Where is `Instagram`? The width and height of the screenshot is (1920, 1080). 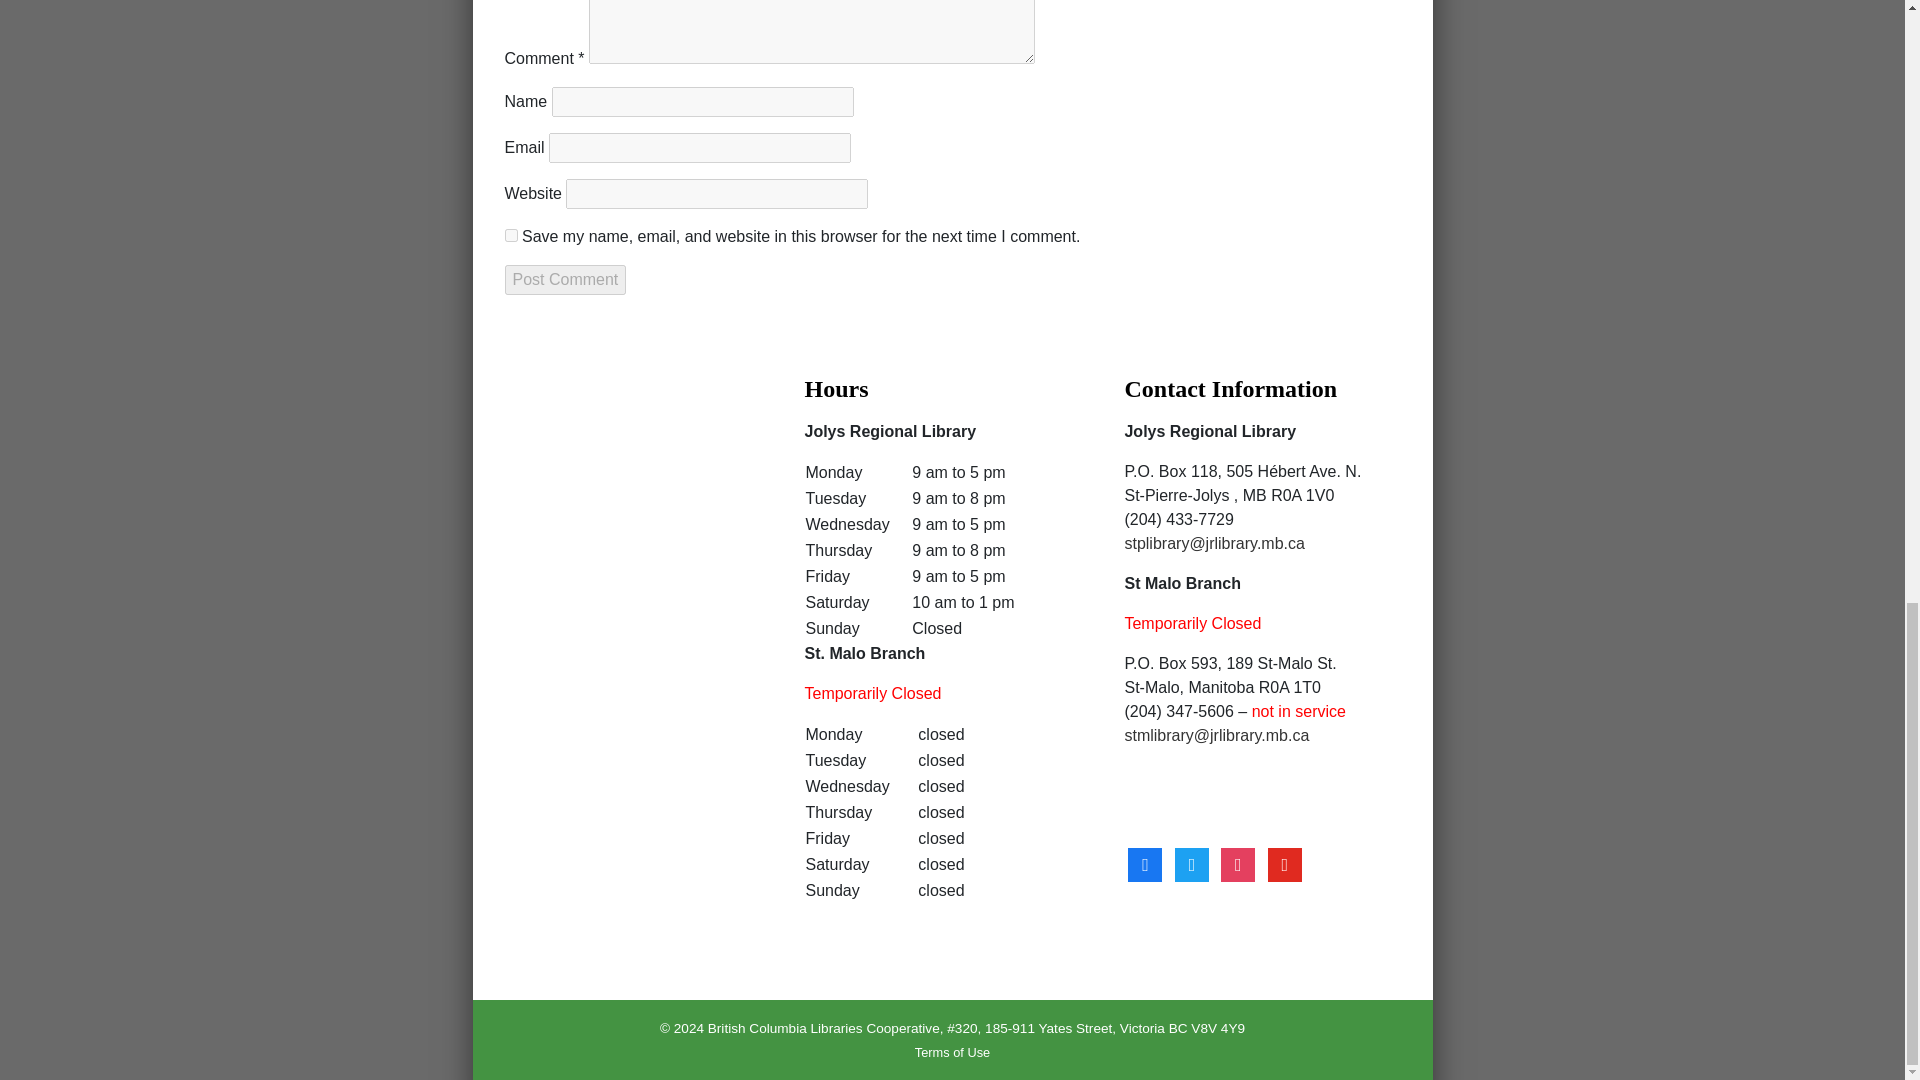 Instagram is located at coordinates (1238, 863).